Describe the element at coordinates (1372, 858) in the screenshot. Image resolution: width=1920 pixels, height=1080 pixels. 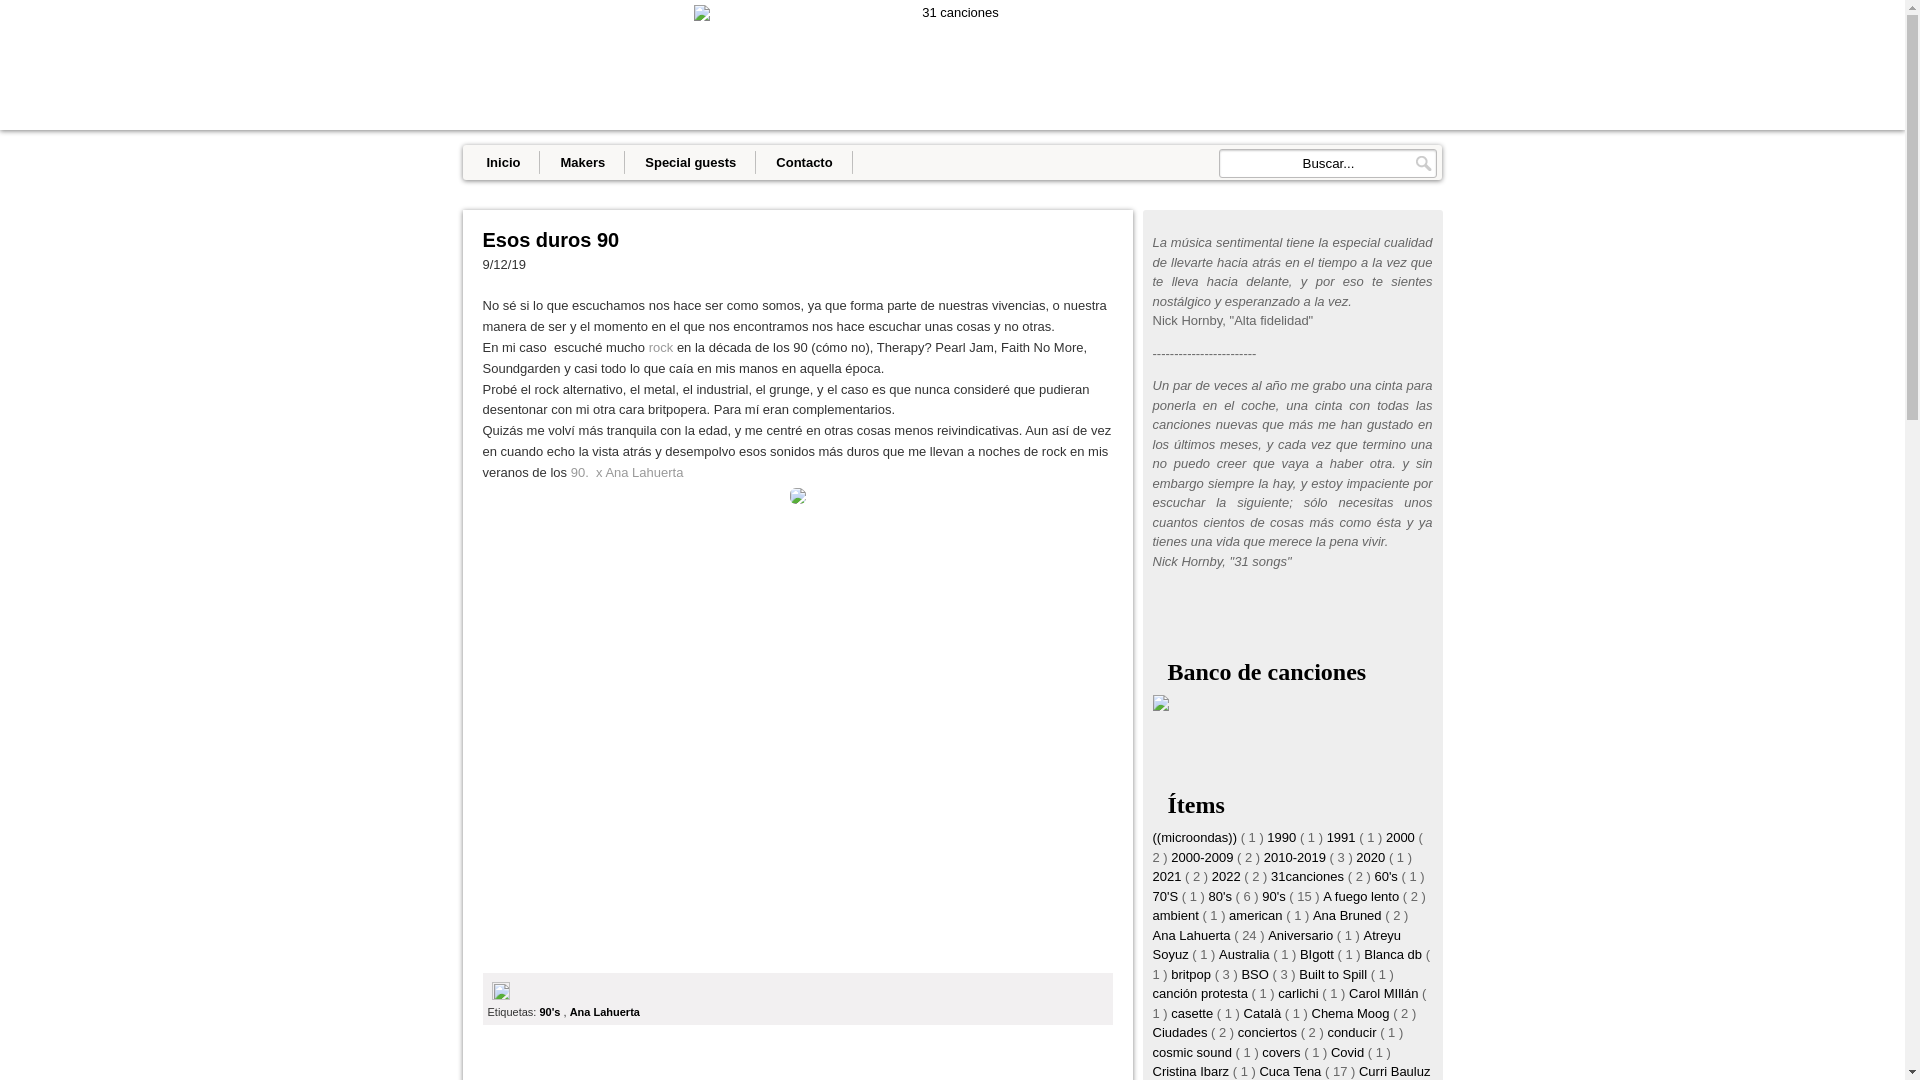
I see `2020` at that location.